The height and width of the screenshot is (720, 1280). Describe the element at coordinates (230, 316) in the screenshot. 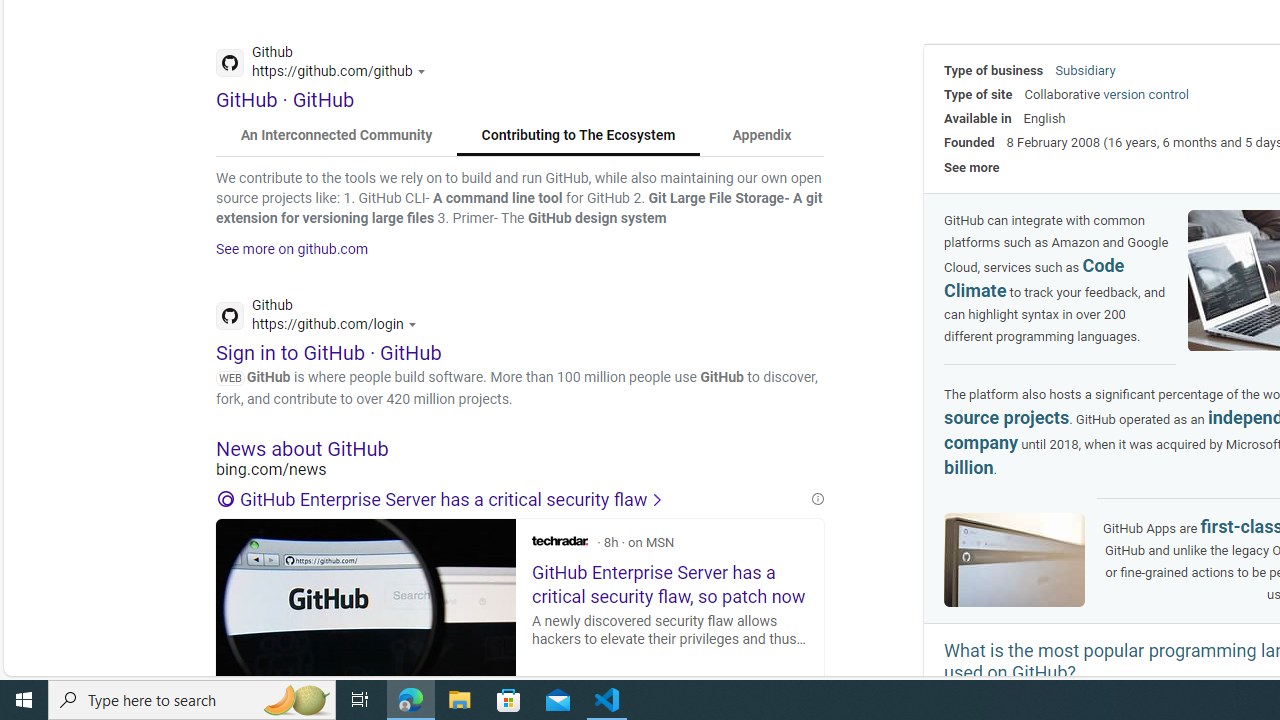

I see `Global web icon` at that location.